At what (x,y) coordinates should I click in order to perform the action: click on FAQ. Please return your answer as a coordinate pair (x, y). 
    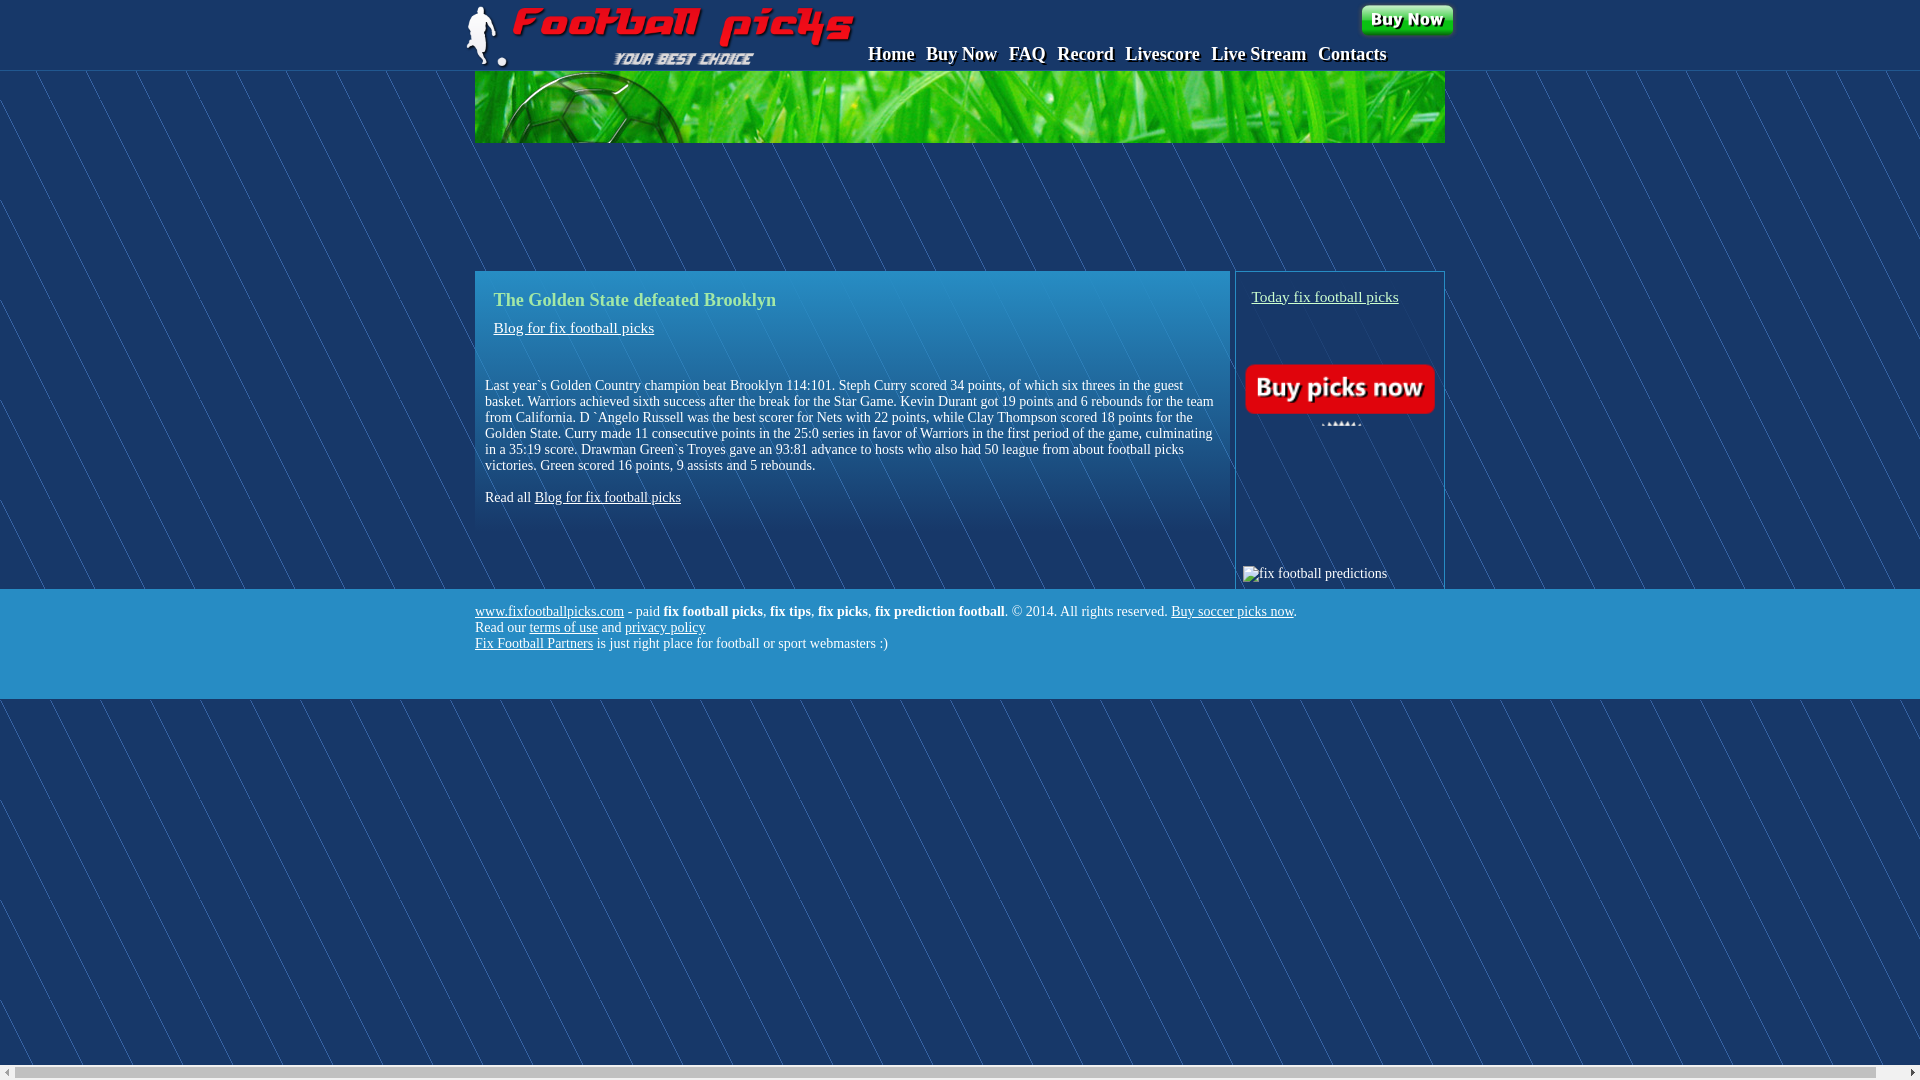
    Looking at the image, I should click on (1028, 54).